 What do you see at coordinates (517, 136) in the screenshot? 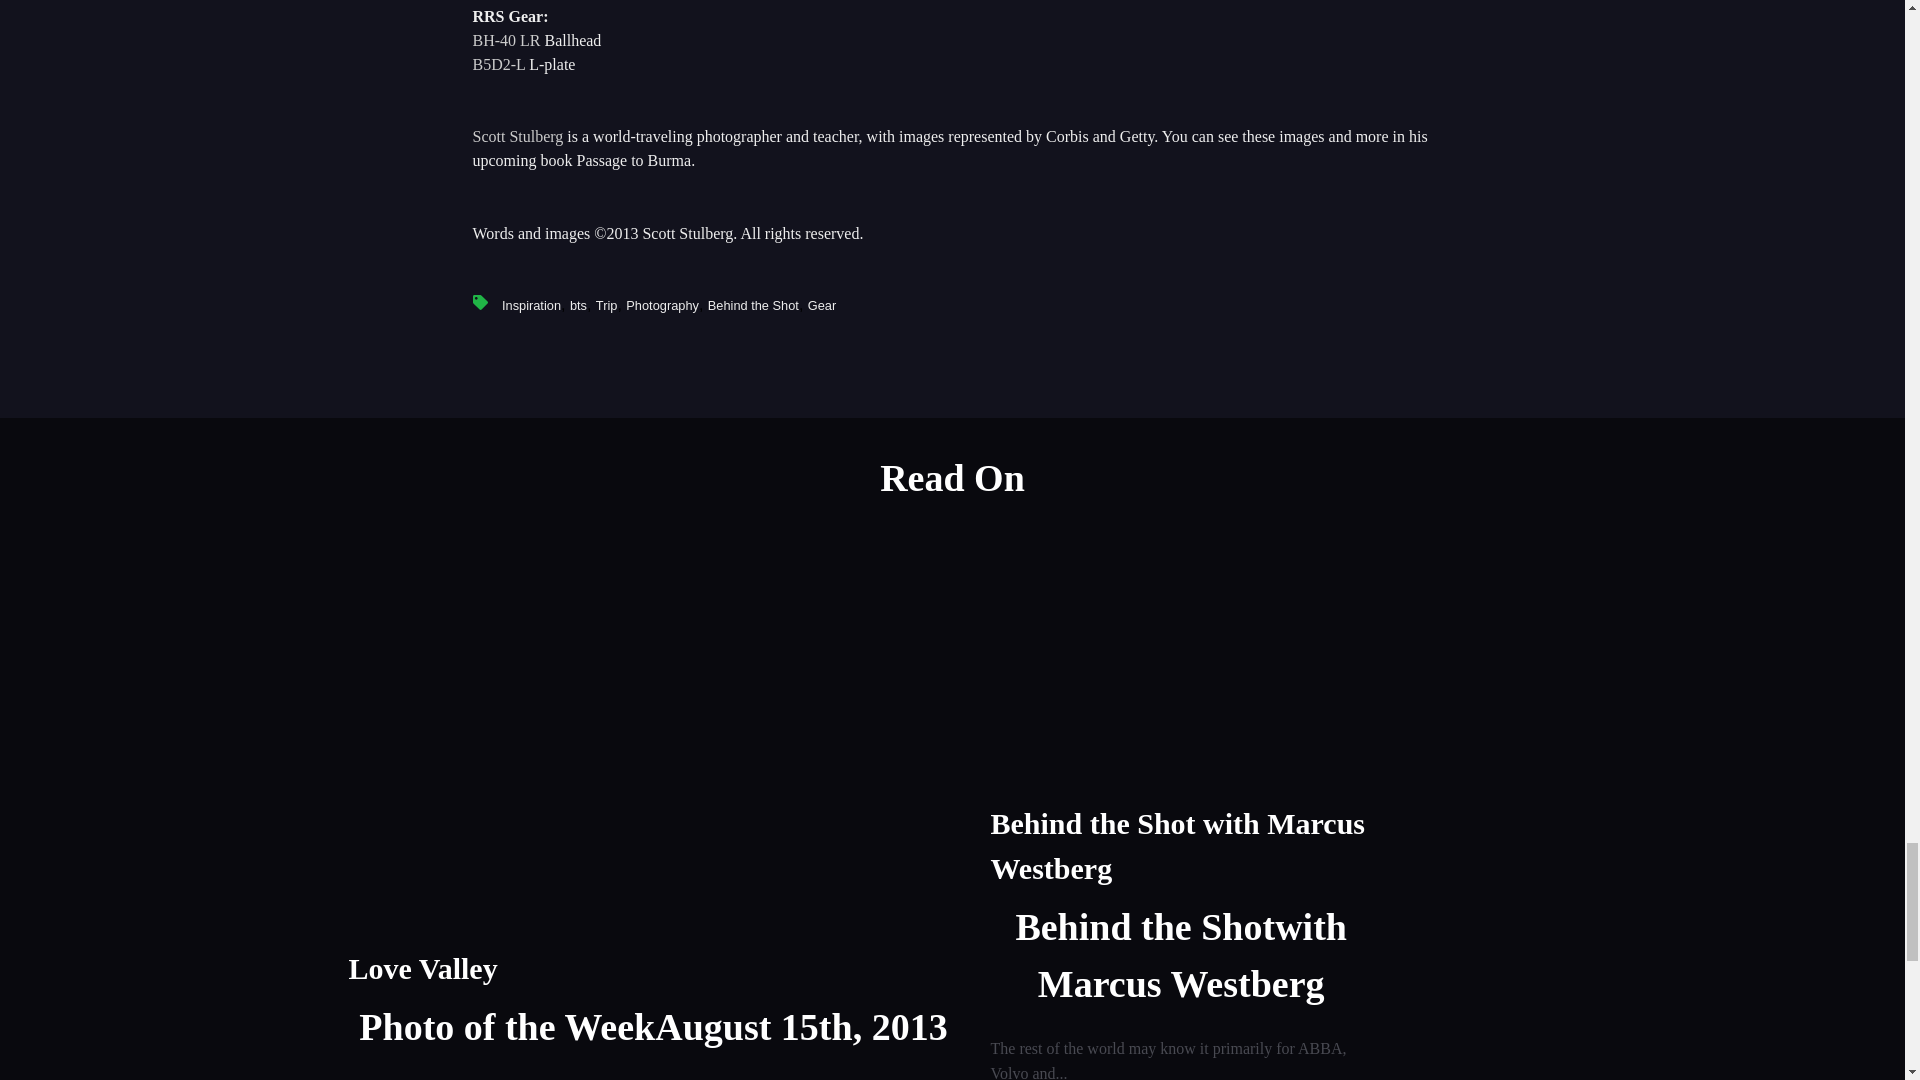
I see `Scott Stulberg Photography - asa100.com` at bounding box center [517, 136].